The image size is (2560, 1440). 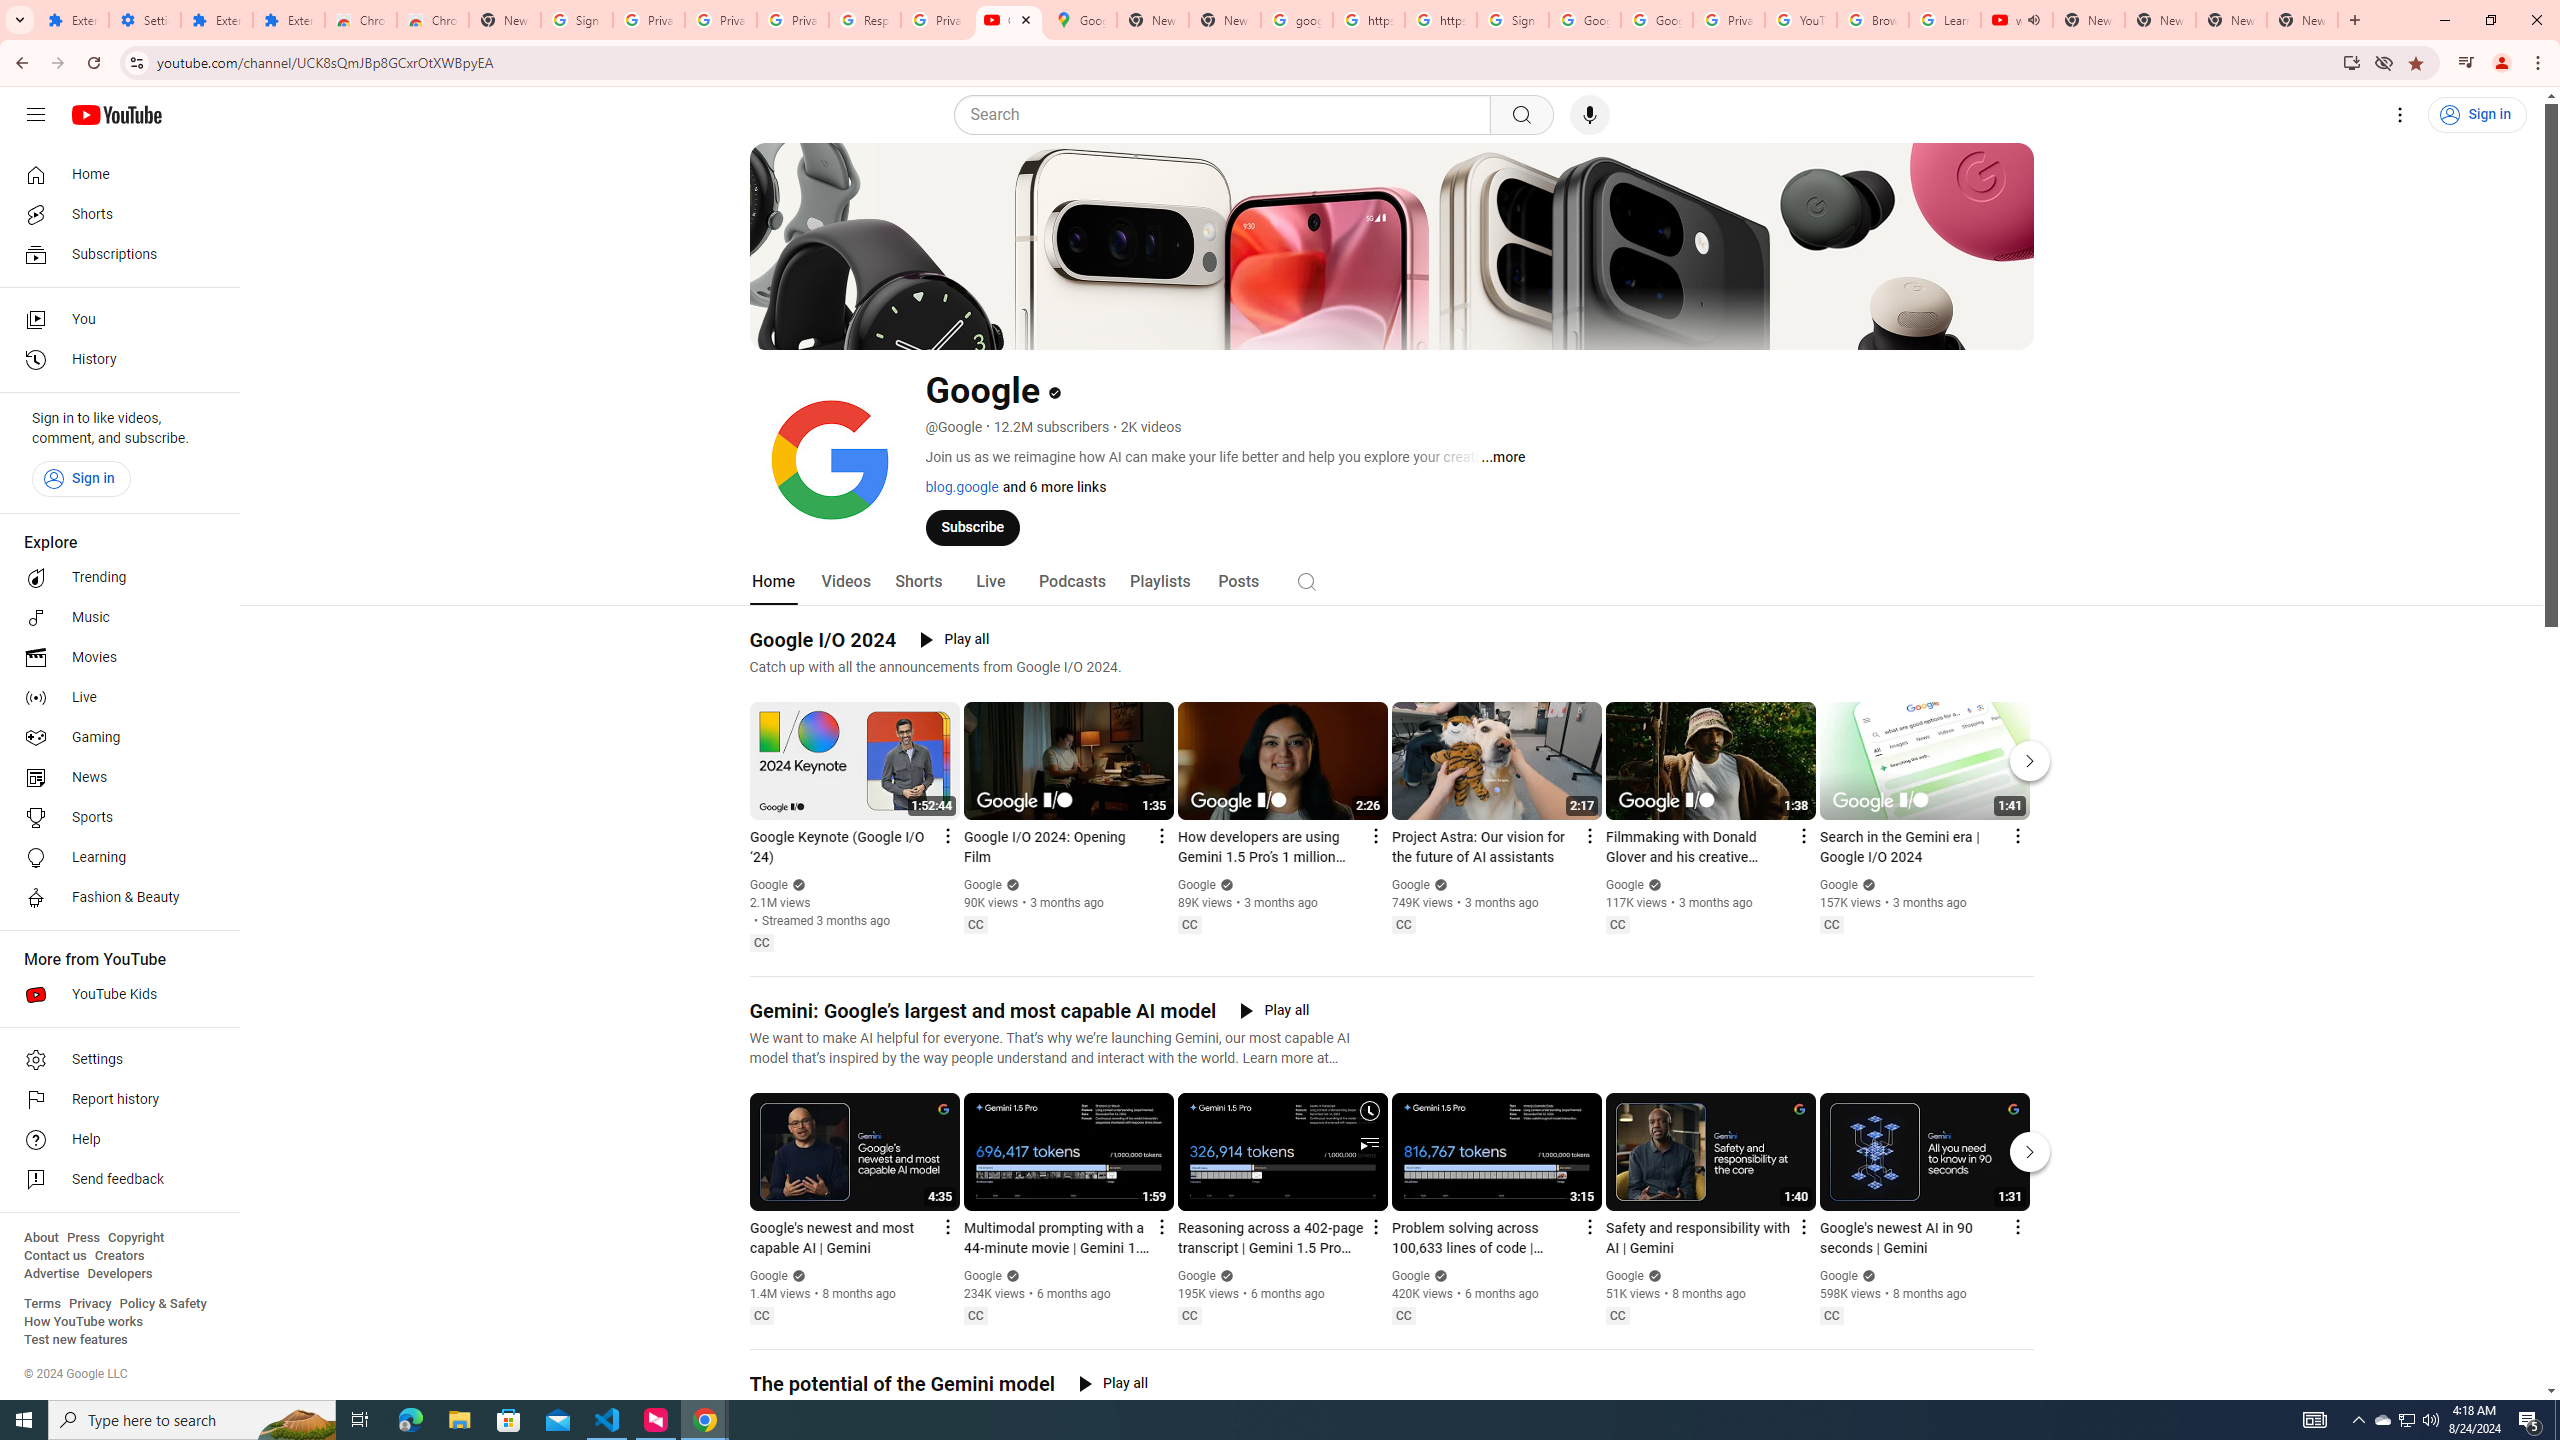 I want to click on Third-party cookies blocked, so click(x=2384, y=62).